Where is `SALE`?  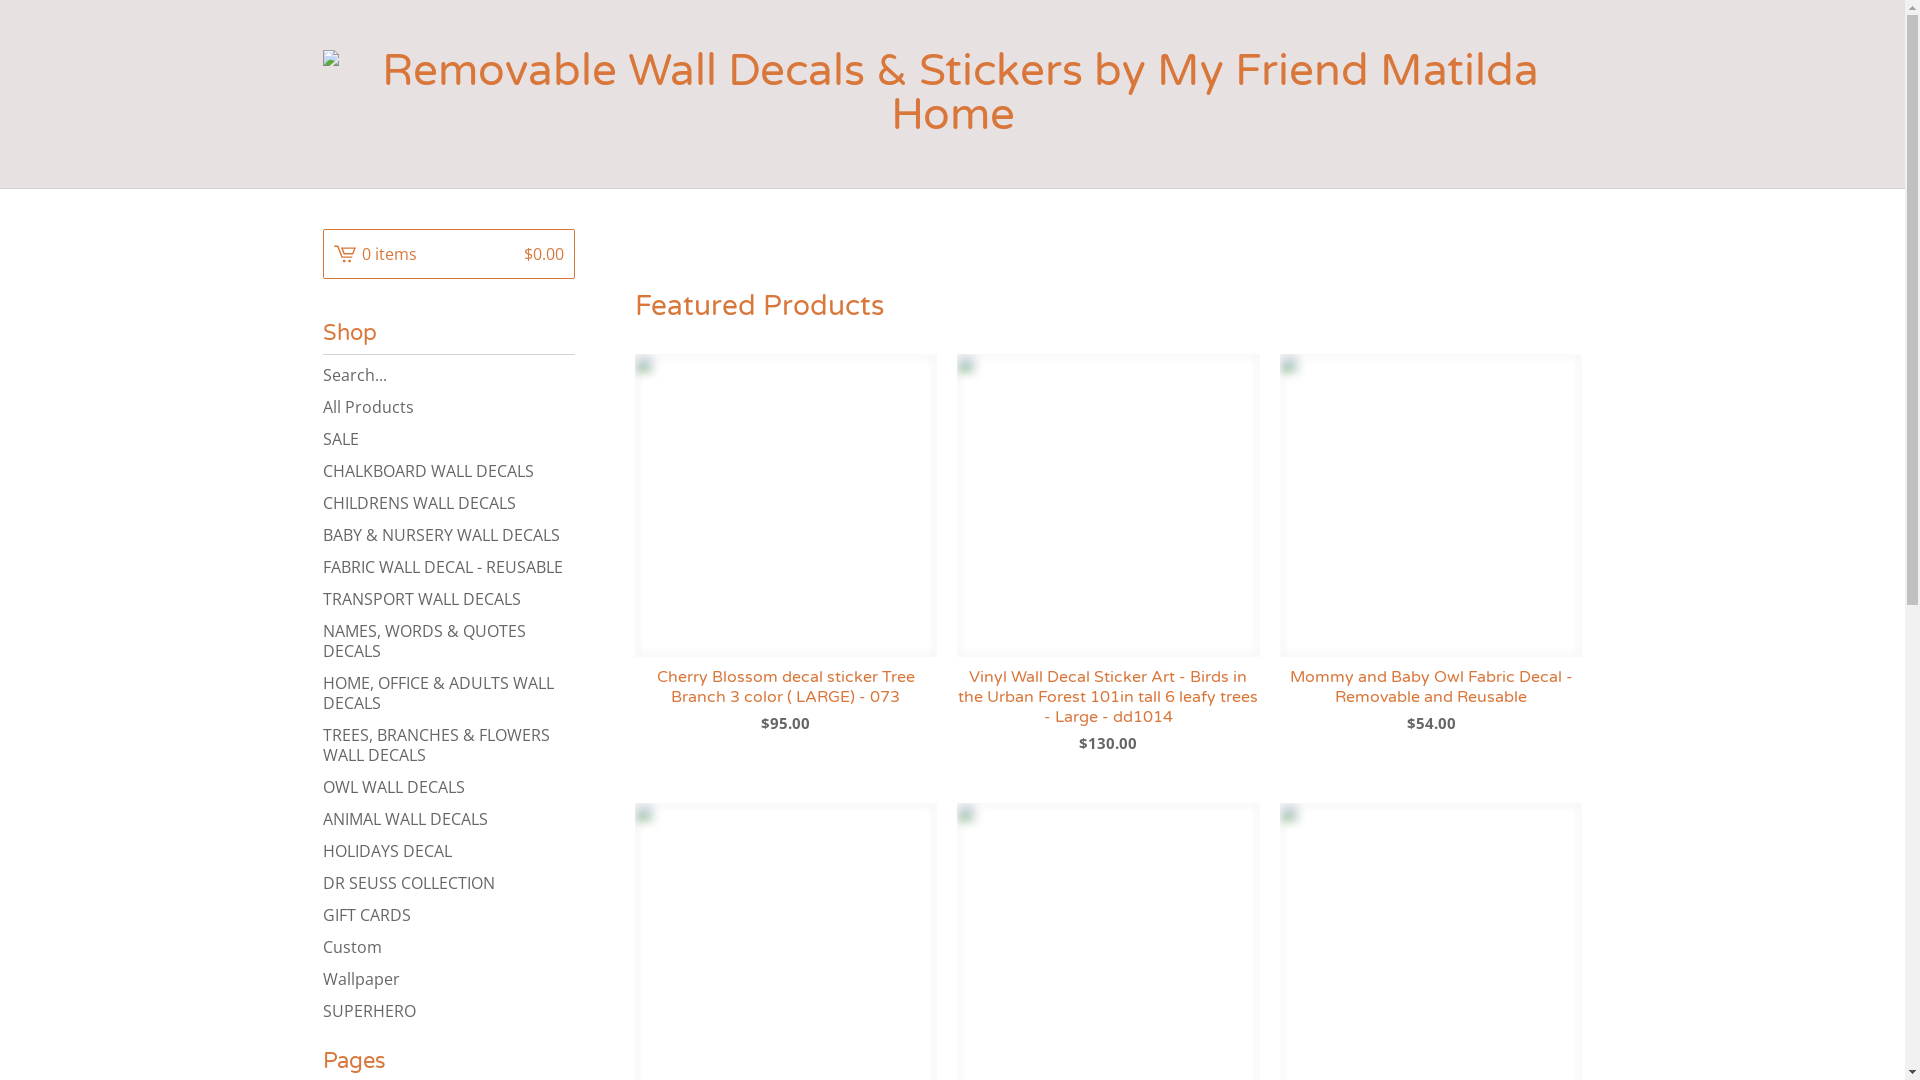 SALE is located at coordinates (448, 439).